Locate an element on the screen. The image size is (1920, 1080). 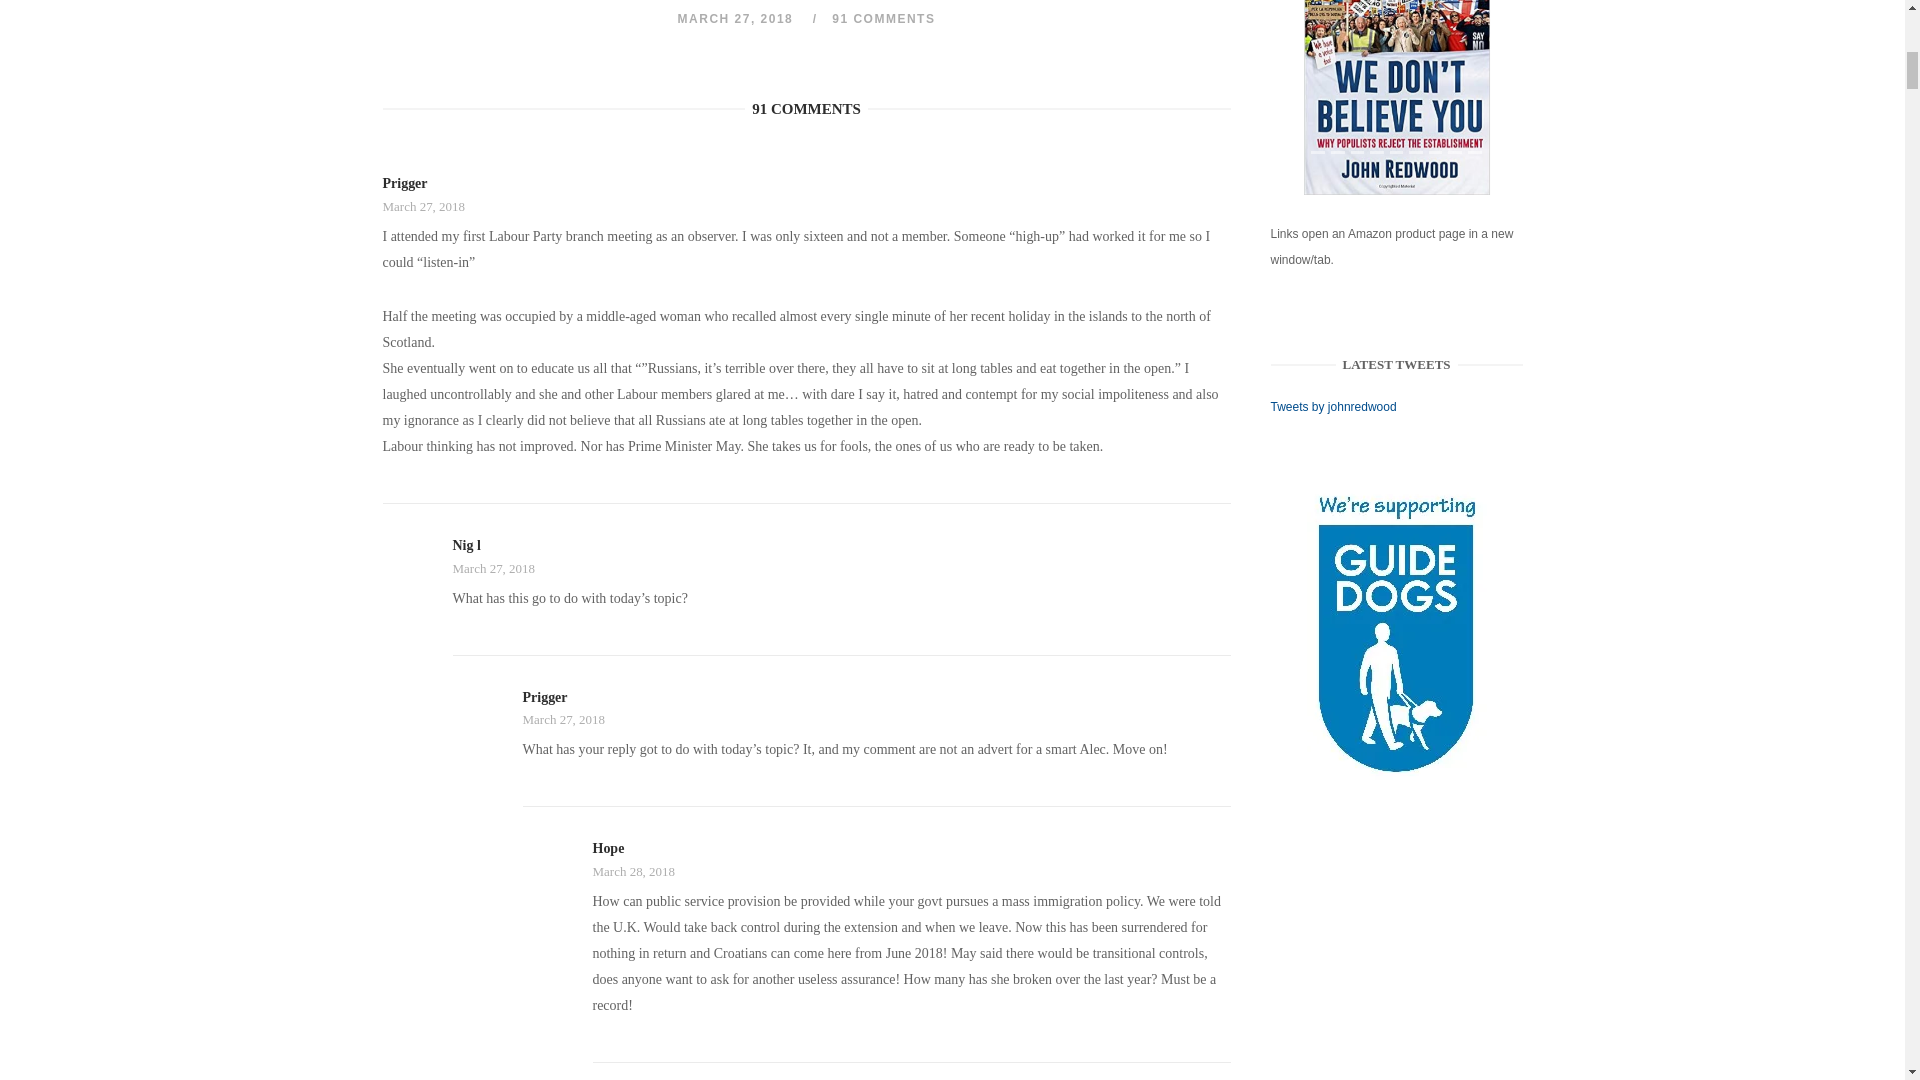
Tweets by johnredwood is located at coordinates (1334, 406).